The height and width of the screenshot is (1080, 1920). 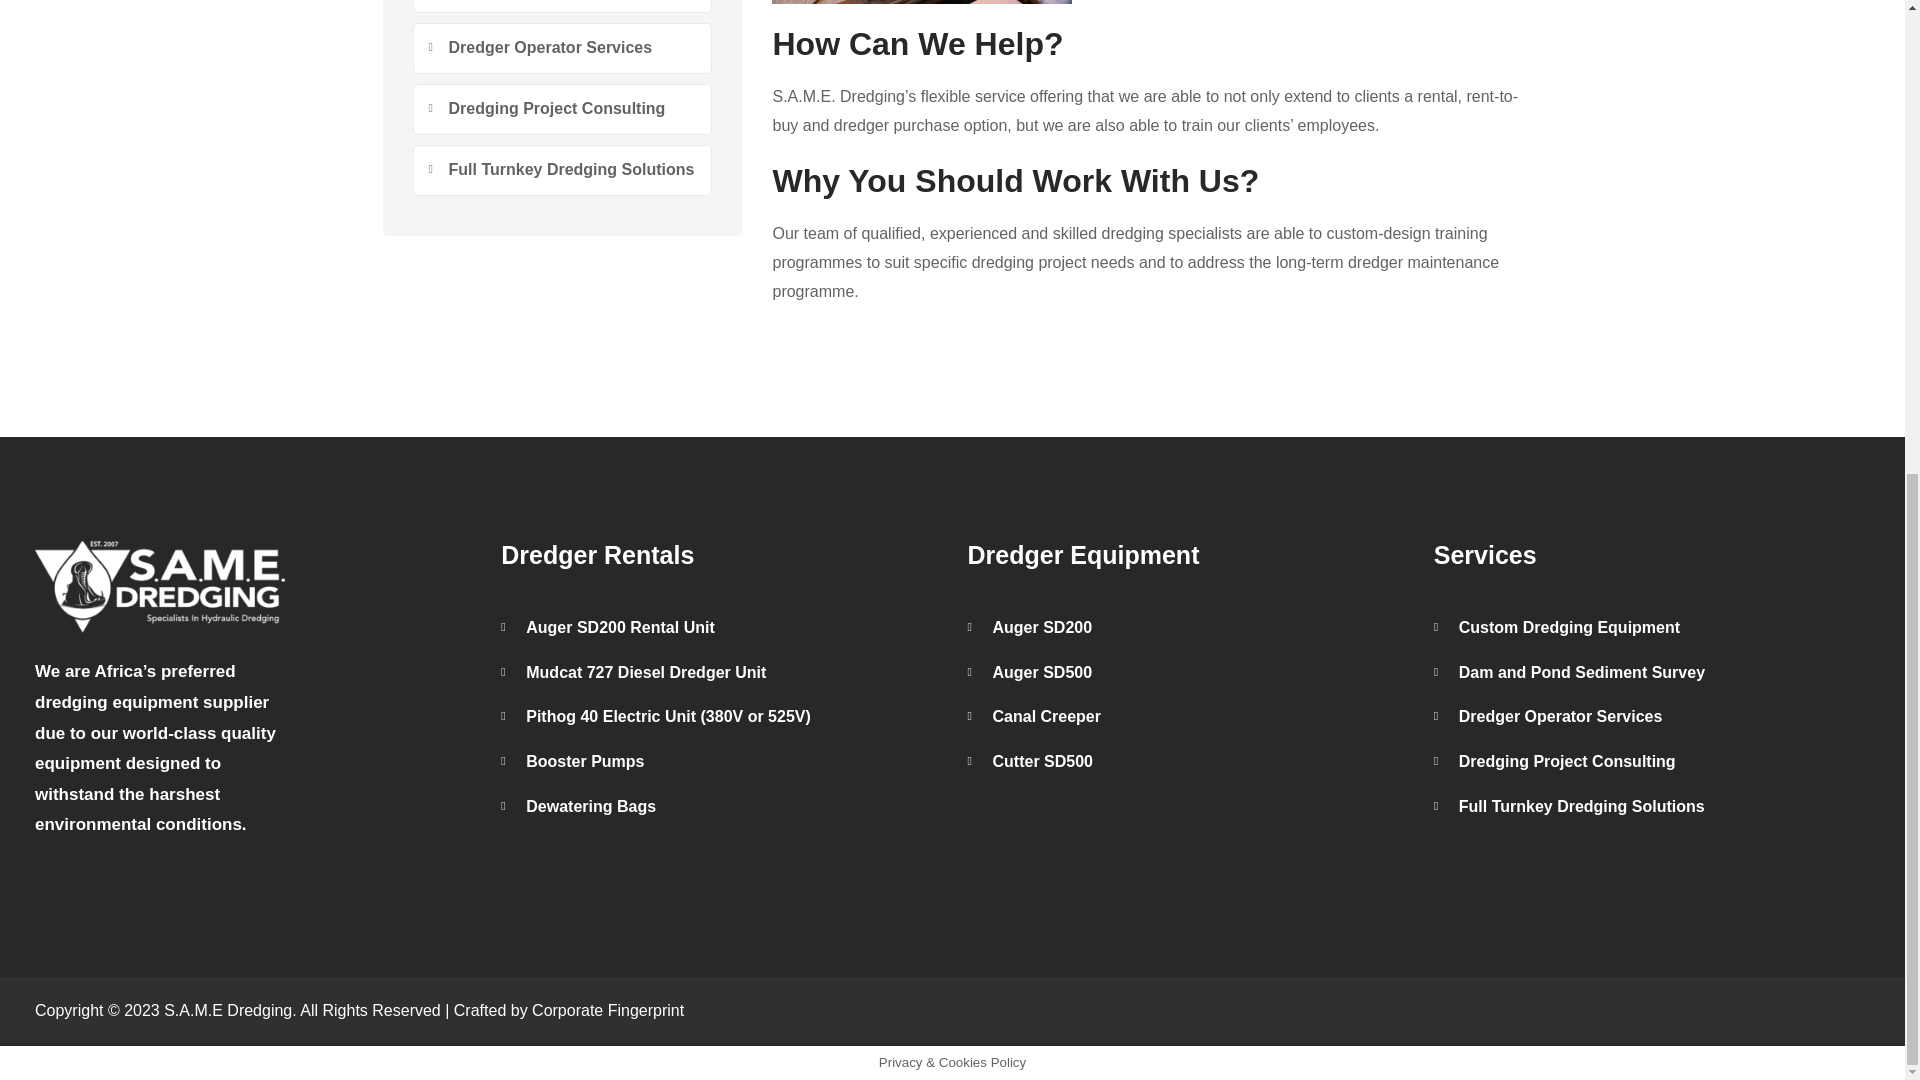 What do you see at coordinates (562, 7) in the screenshot?
I see `Dam and Pond Sediment Survey` at bounding box center [562, 7].